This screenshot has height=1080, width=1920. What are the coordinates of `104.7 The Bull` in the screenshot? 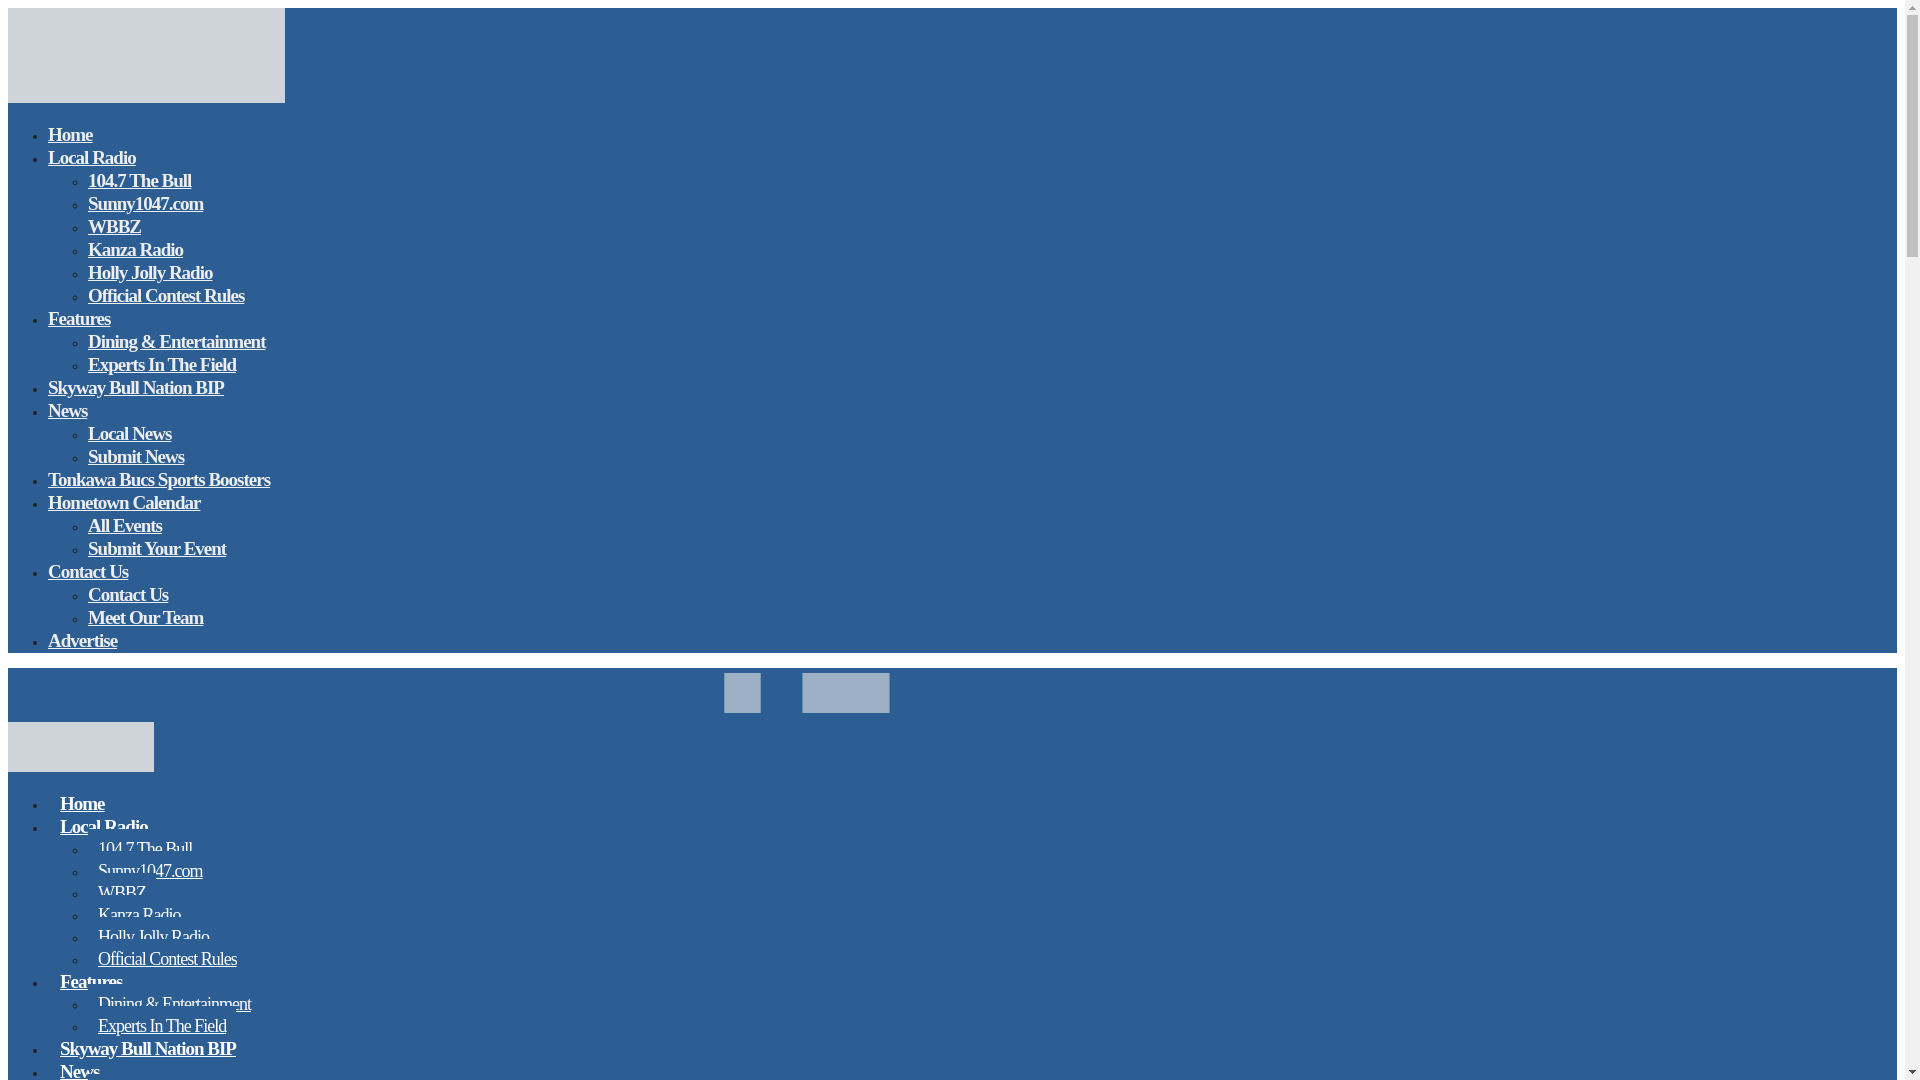 It's located at (139, 180).